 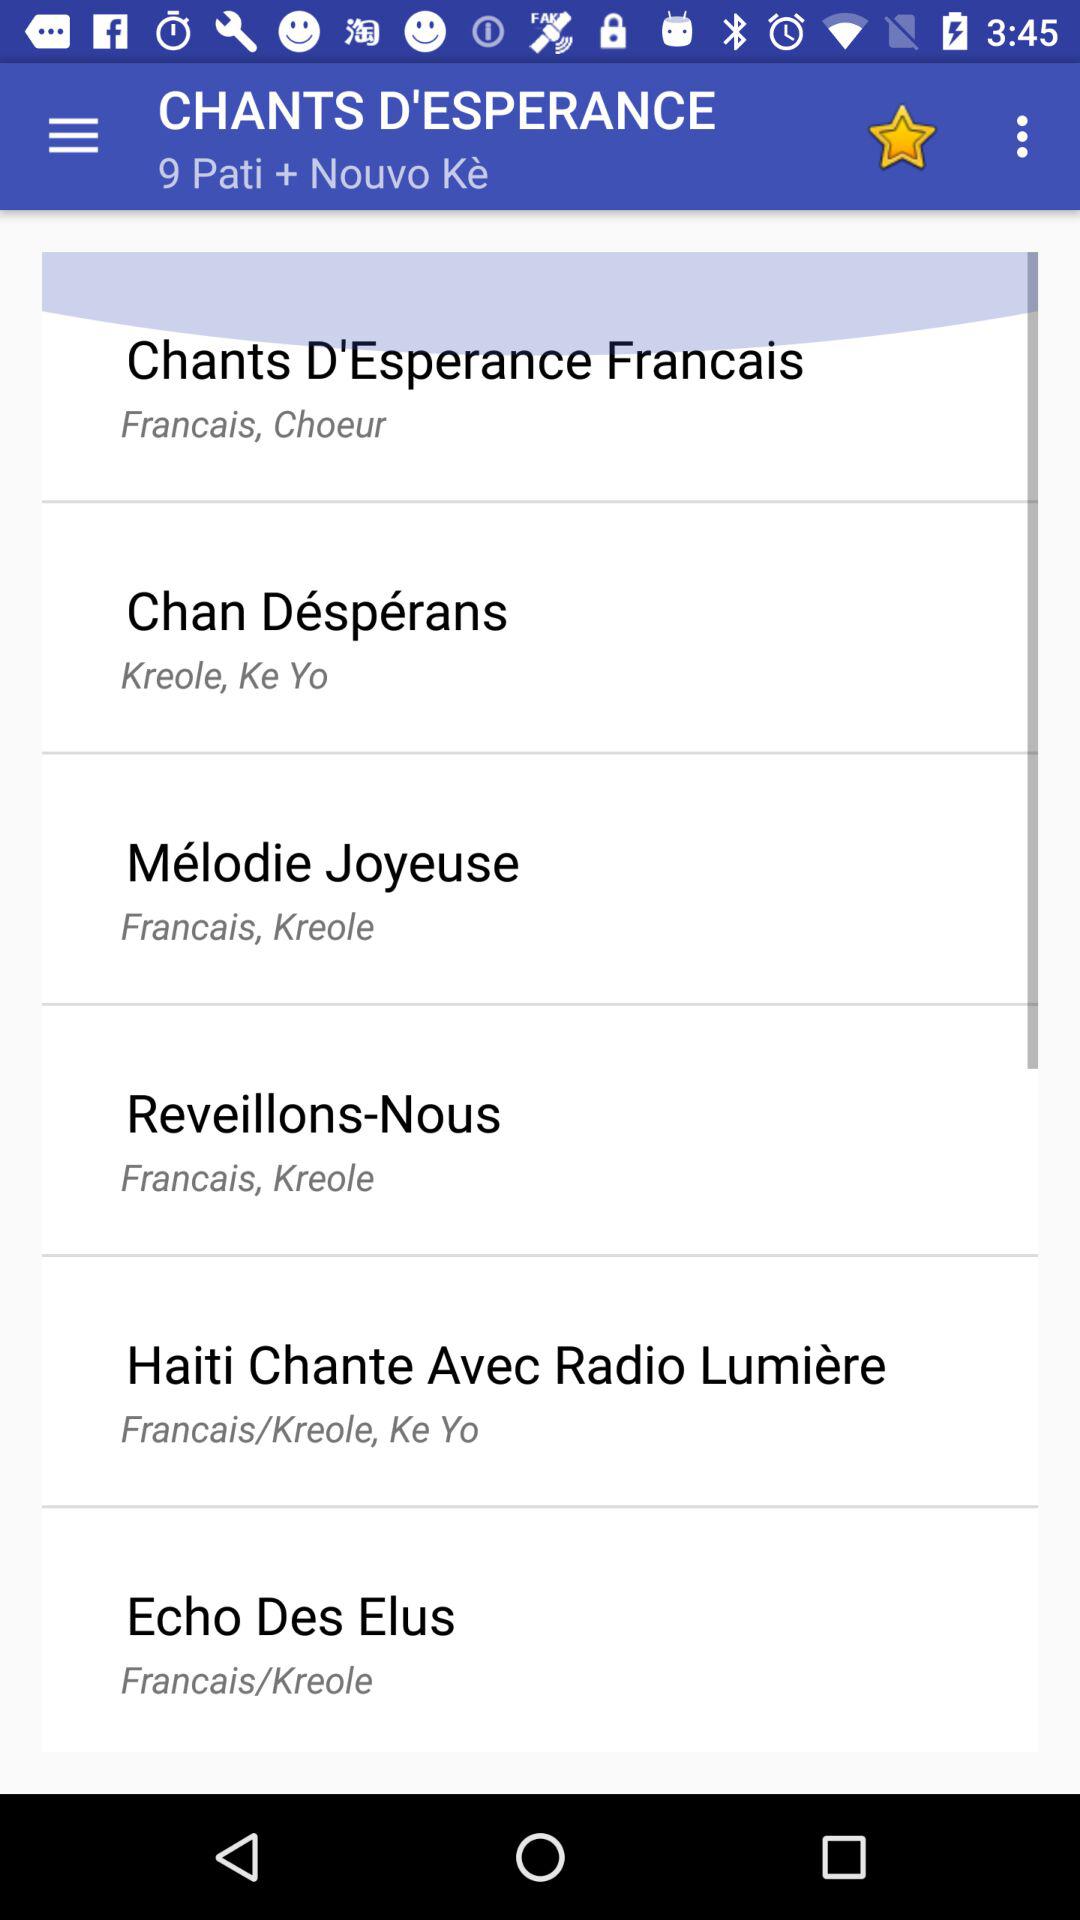 I want to click on open the item below francais, kreole, so click(x=506, y=1362).